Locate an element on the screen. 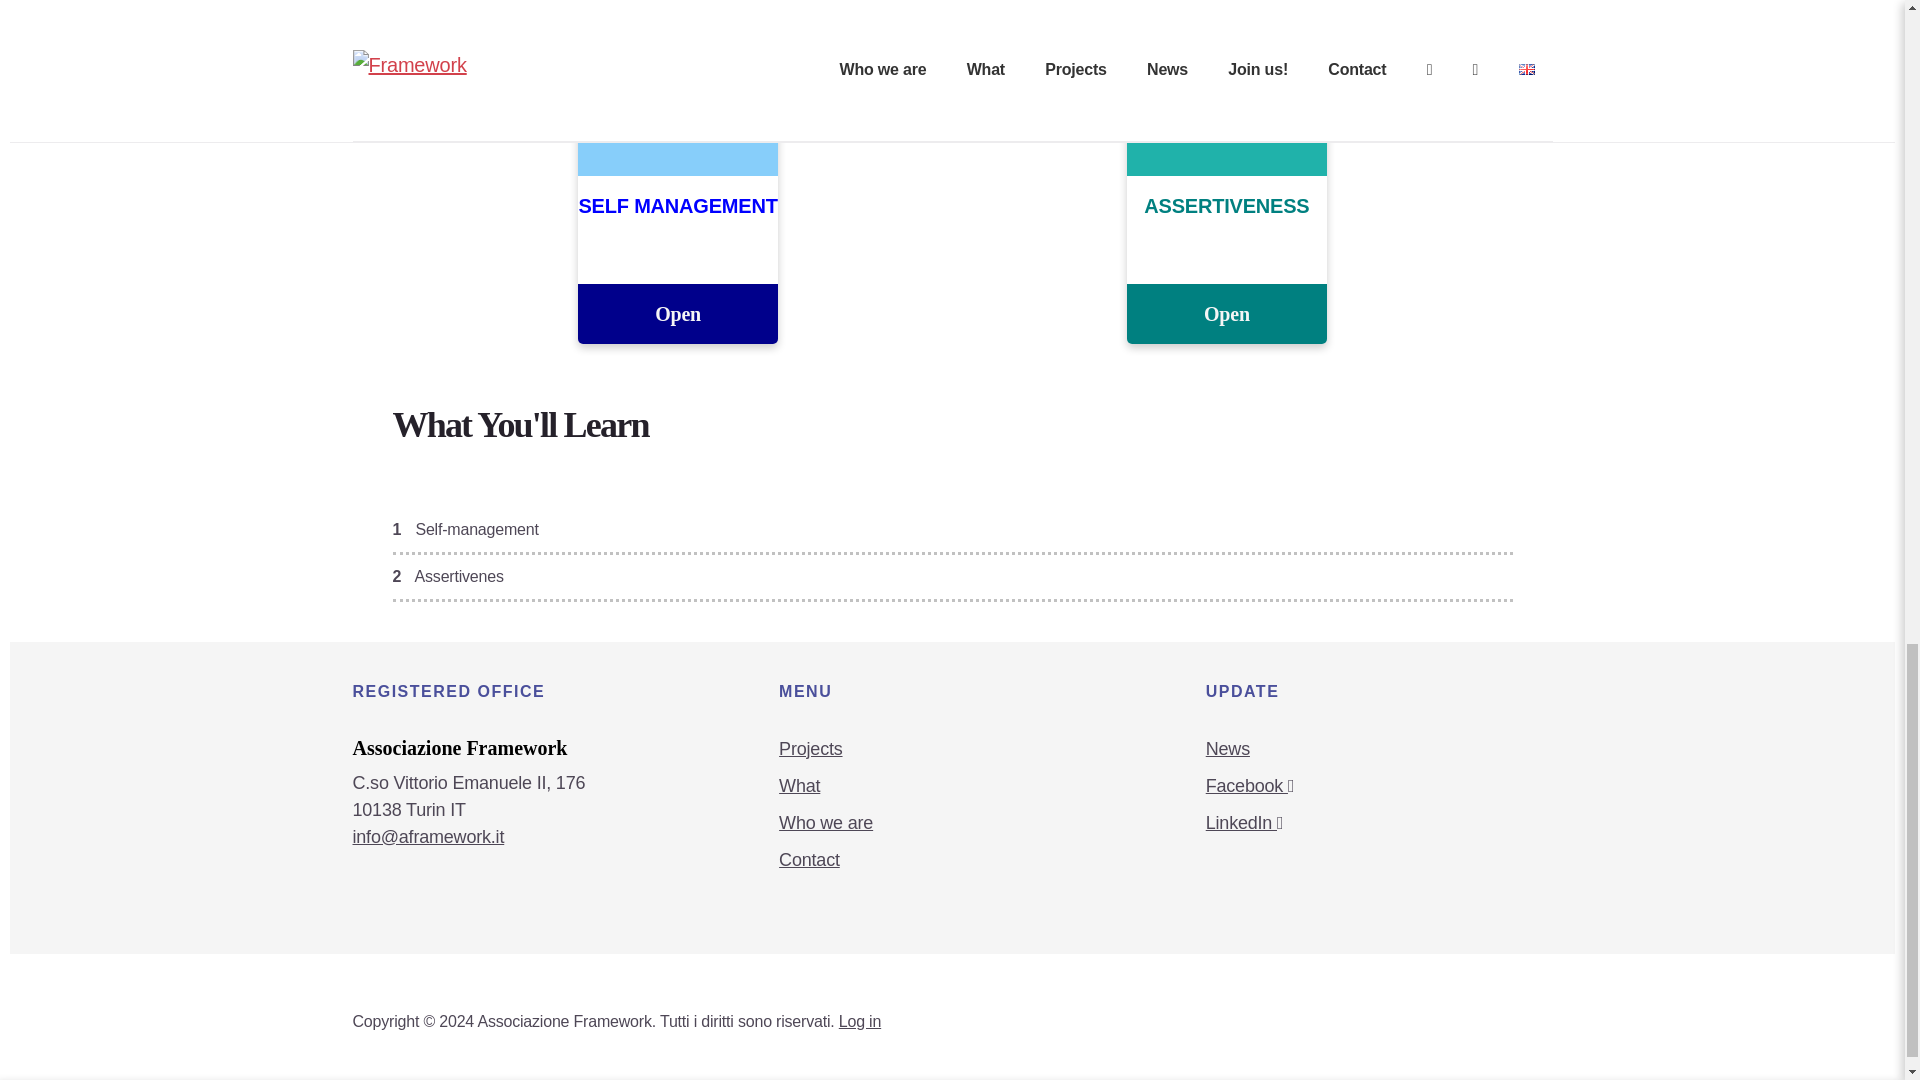 This screenshot has width=1920, height=1080. Log in is located at coordinates (860, 1022).